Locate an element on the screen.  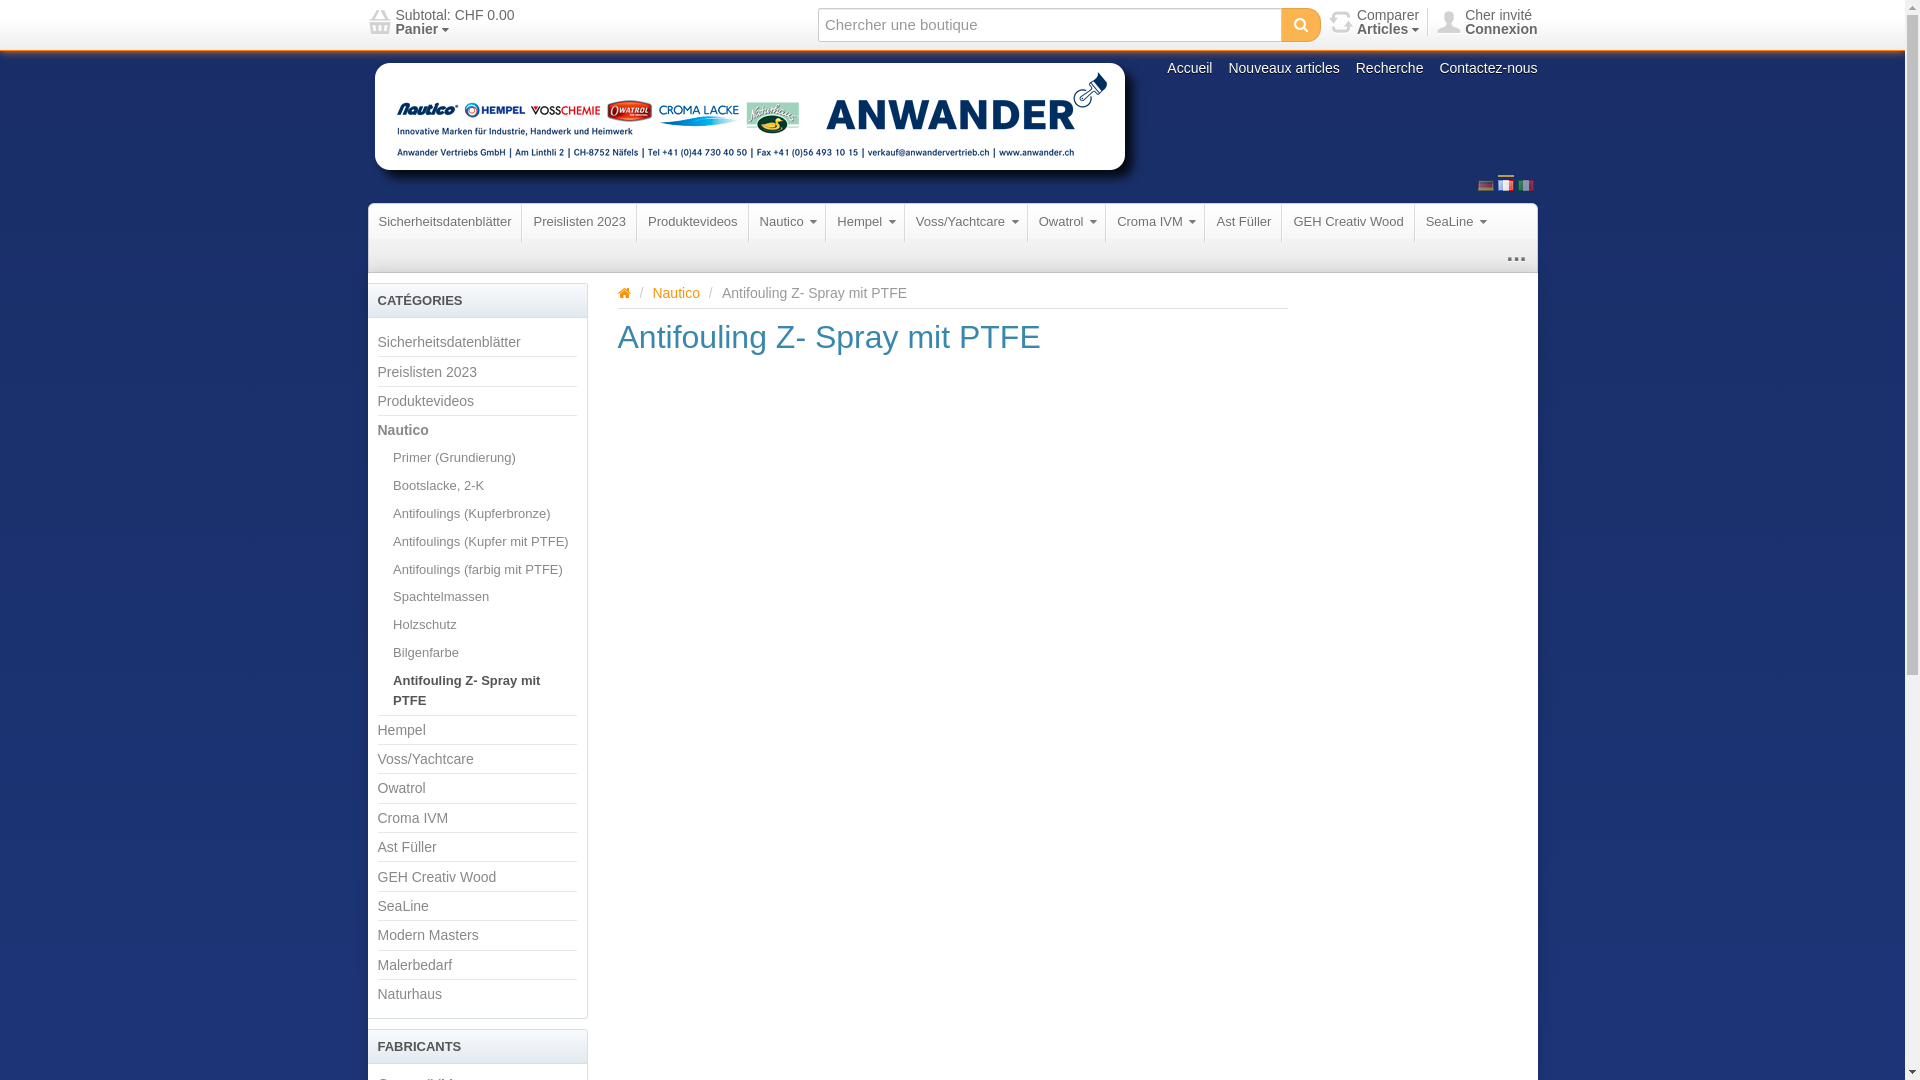
Bilgenfarbe is located at coordinates (426, 653).